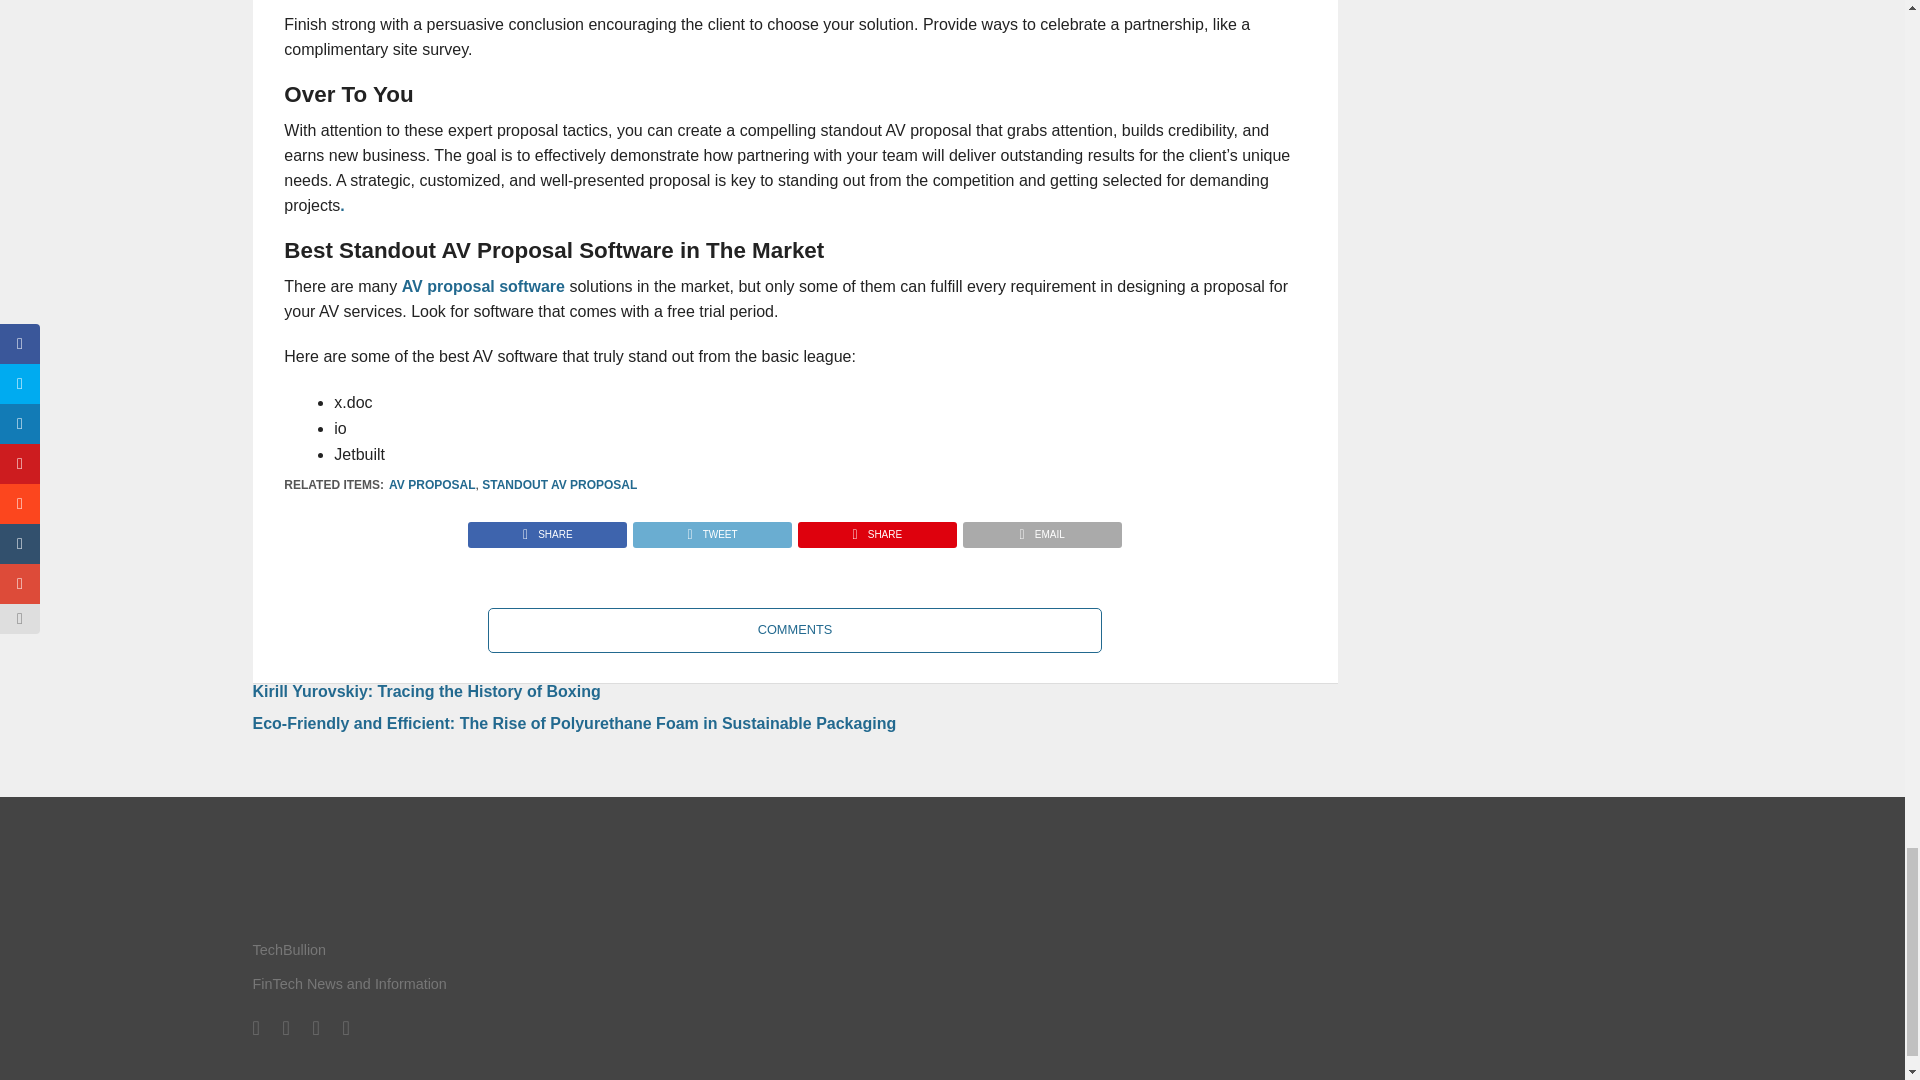 The height and width of the screenshot is (1080, 1920). Describe the element at coordinates (548, 528) in the screenshot. I see `Share on Facebook` at that location.